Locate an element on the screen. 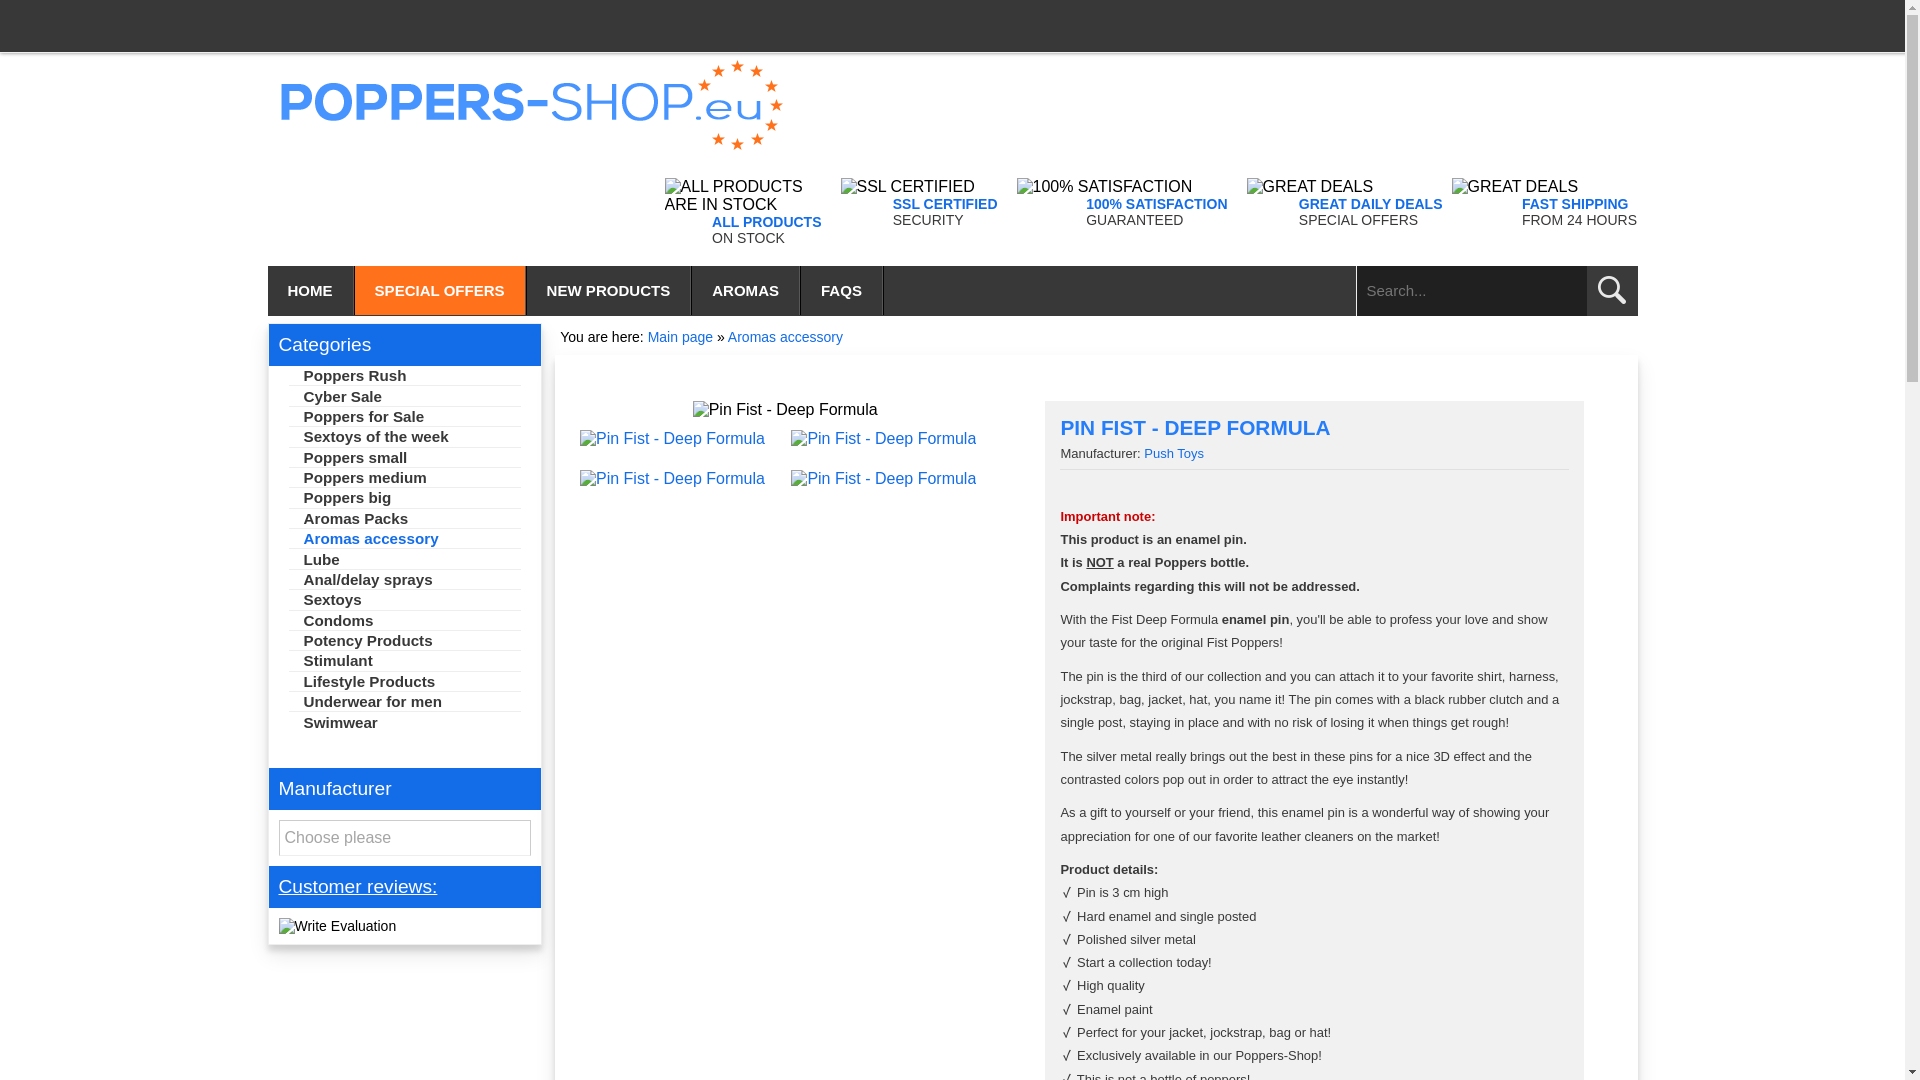  Special Offers is located at coordinates (440, 290).